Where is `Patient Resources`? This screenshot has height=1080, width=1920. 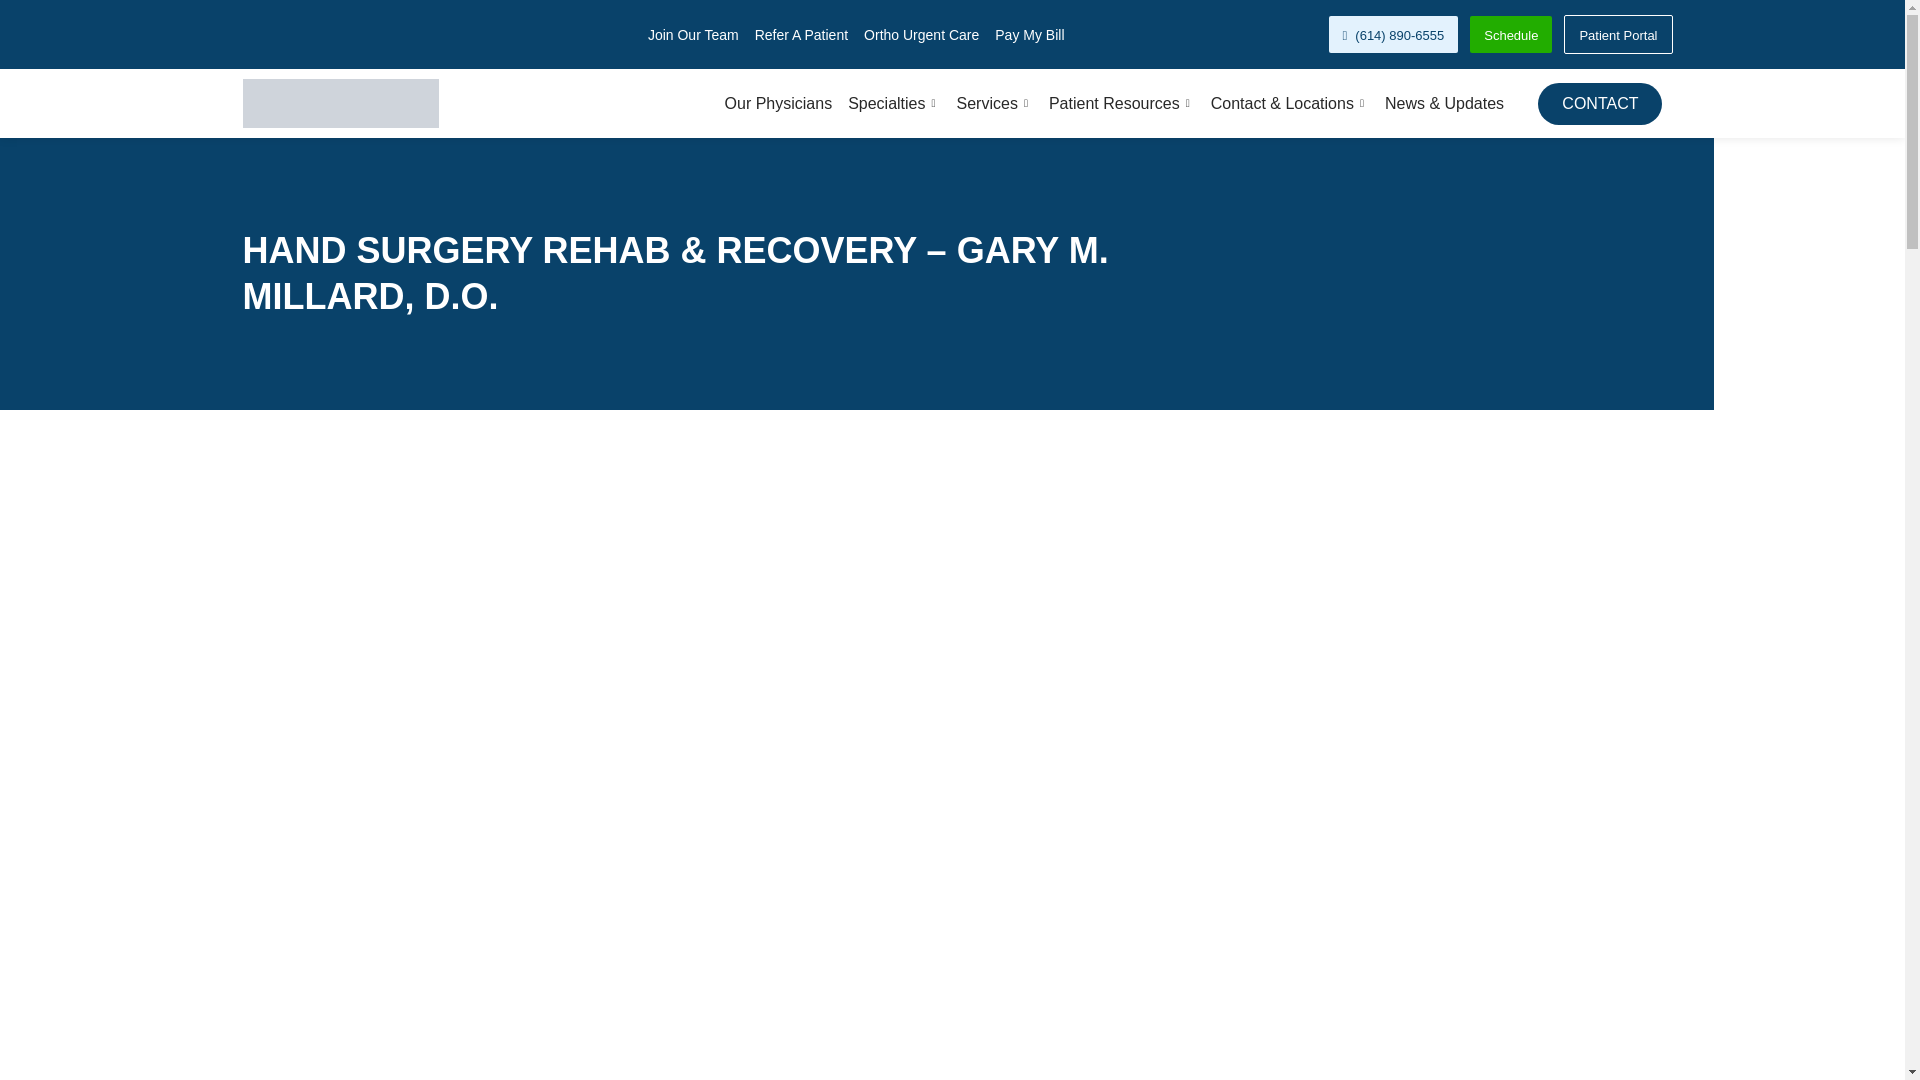 Patient Resources is located at coordinates (1113, 103).